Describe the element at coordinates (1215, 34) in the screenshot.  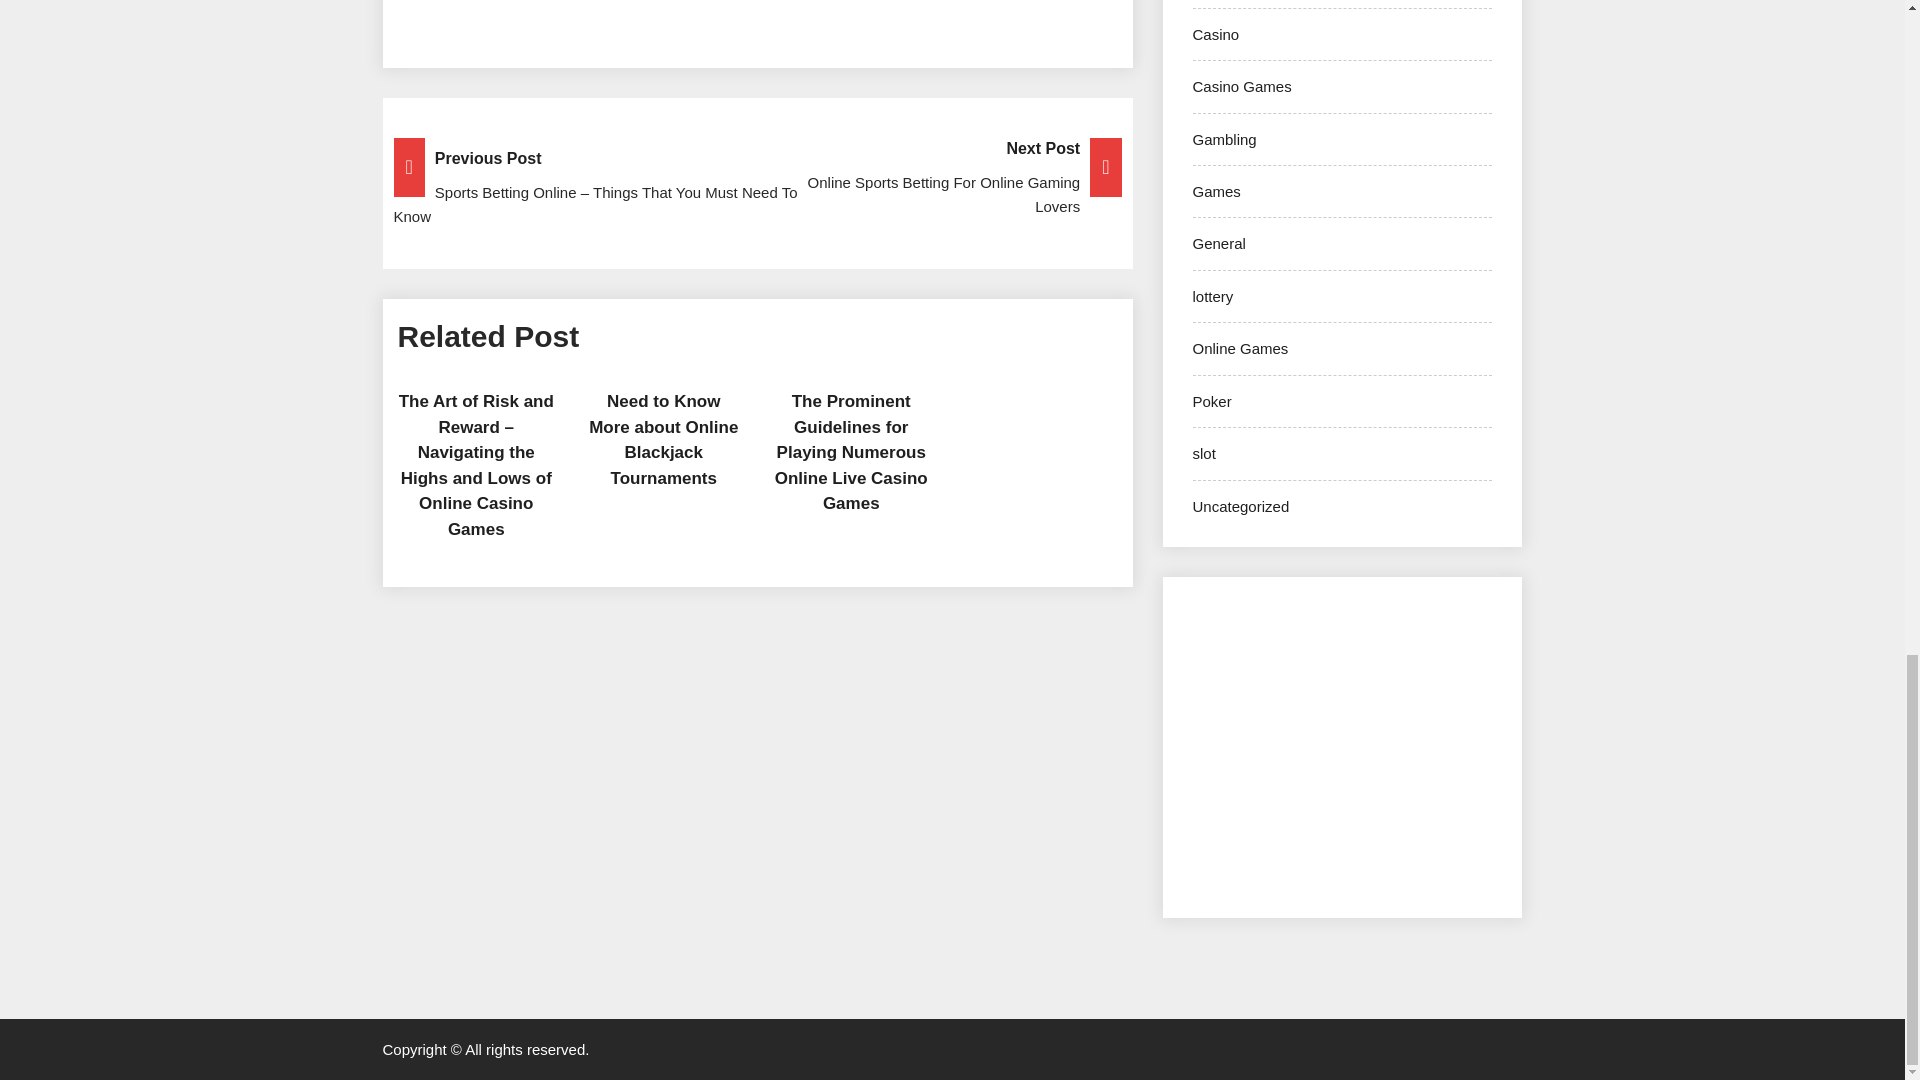
I see `Gambling` at that location.